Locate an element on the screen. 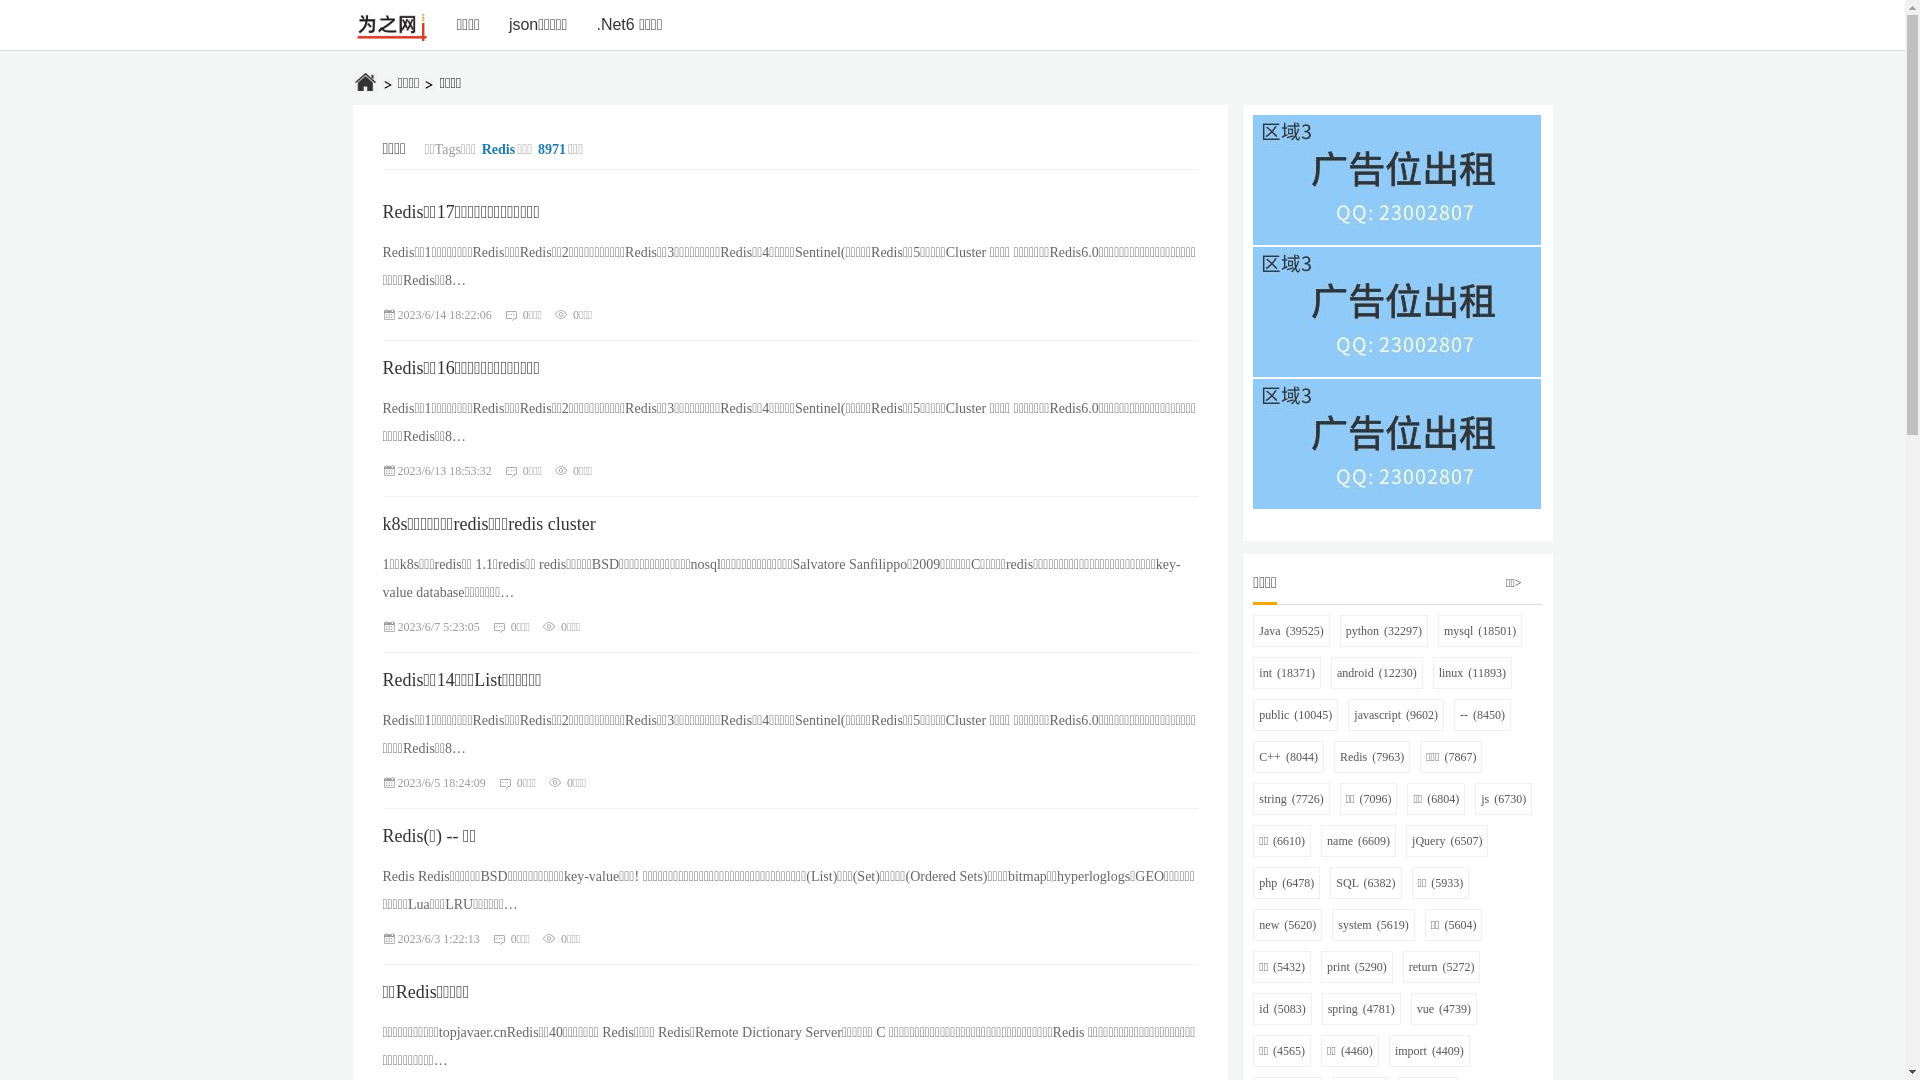 This screenshot has height=1080, width=1920. print (5290) is located at coordinates (1357, 967).